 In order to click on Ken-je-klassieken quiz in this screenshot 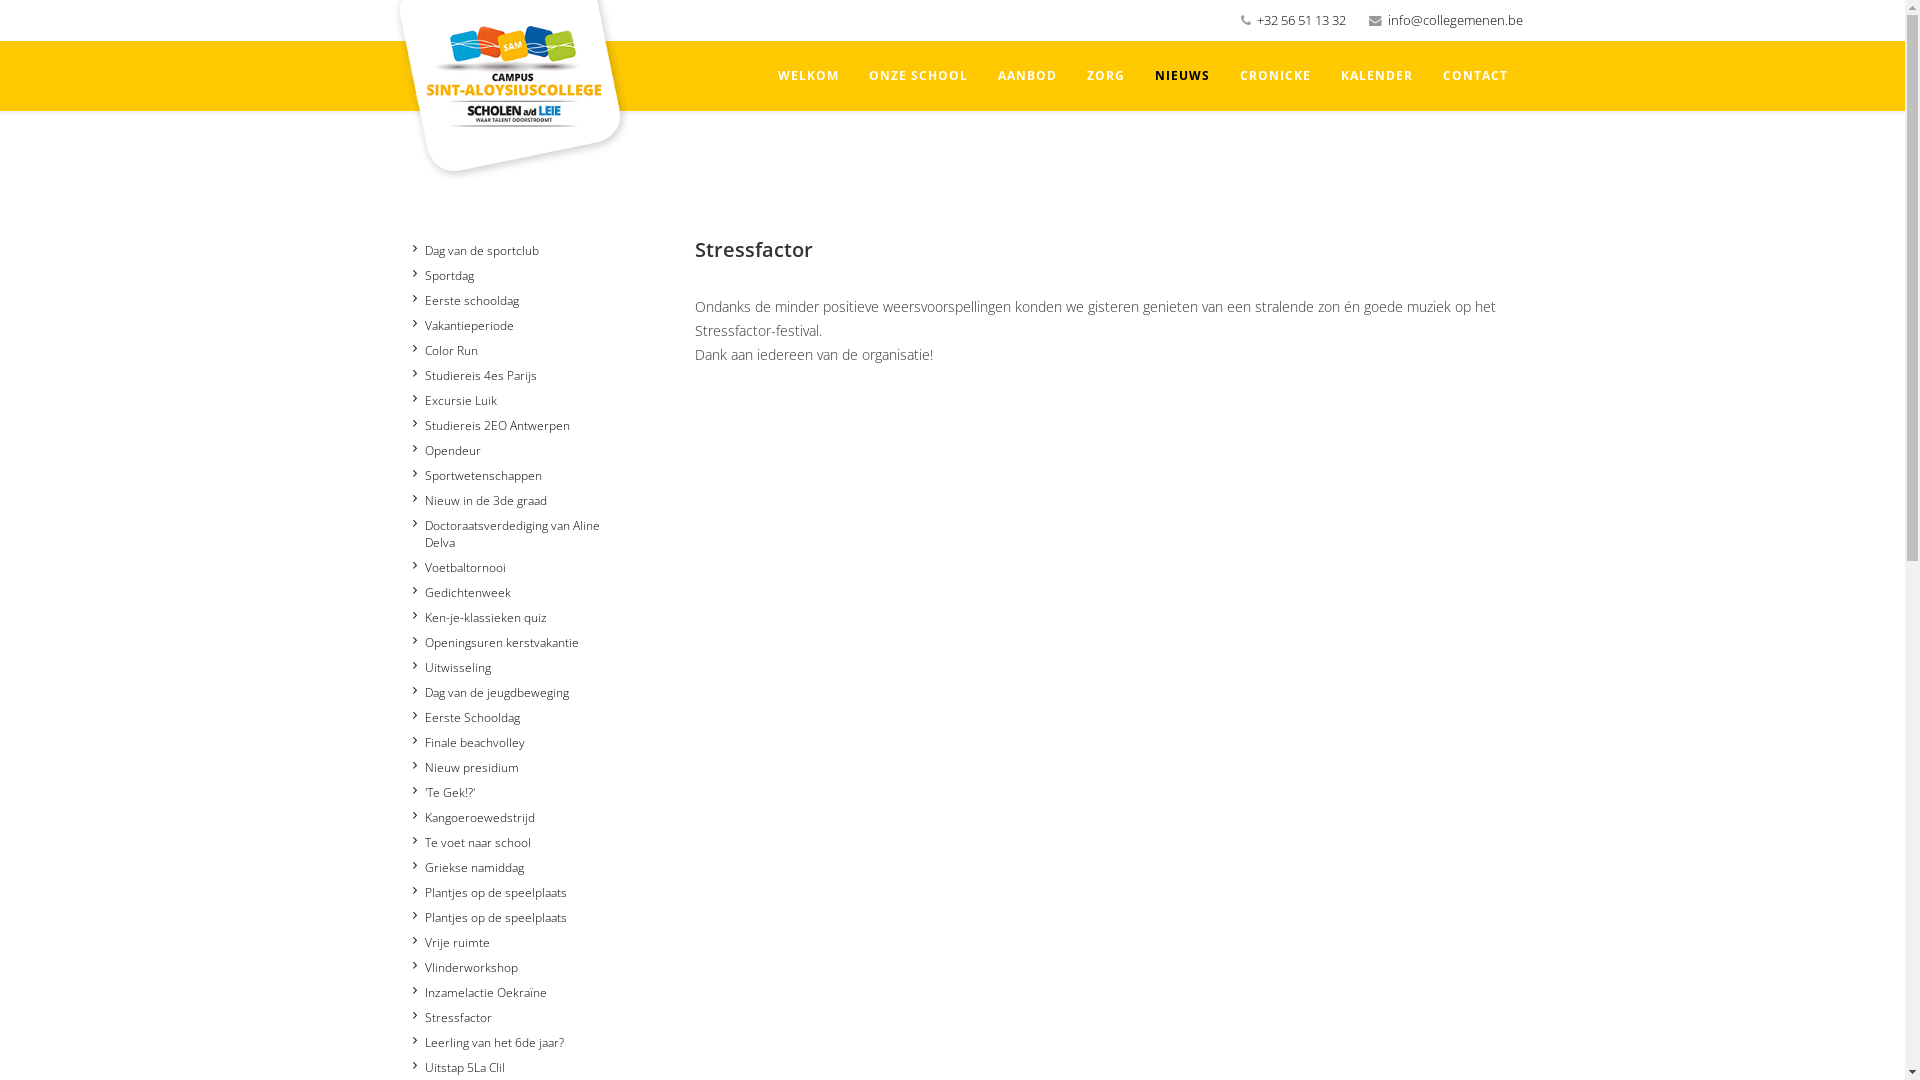, I will do `click(479, 618)`.